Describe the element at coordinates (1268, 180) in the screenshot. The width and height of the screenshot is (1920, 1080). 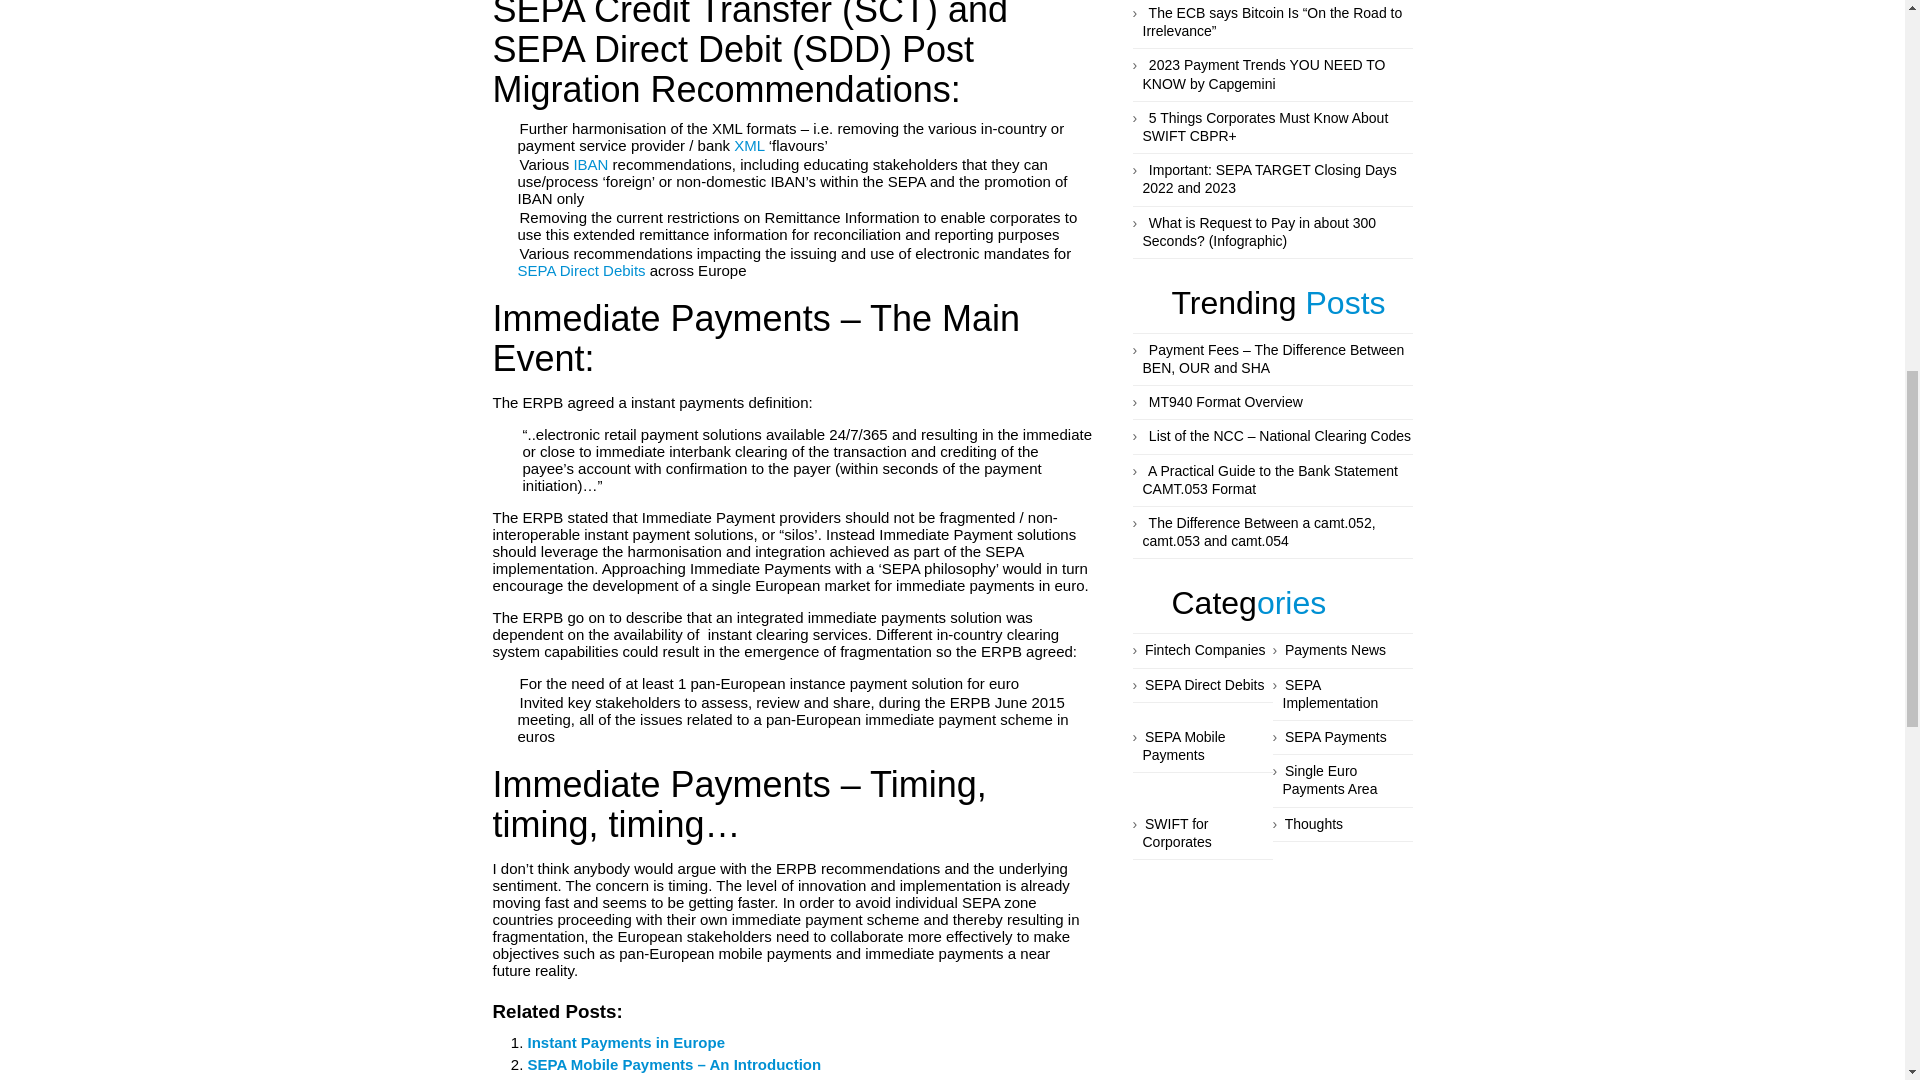
I see `Important: SEPA TARGET Closing Days 2022 and 2023` at that location.